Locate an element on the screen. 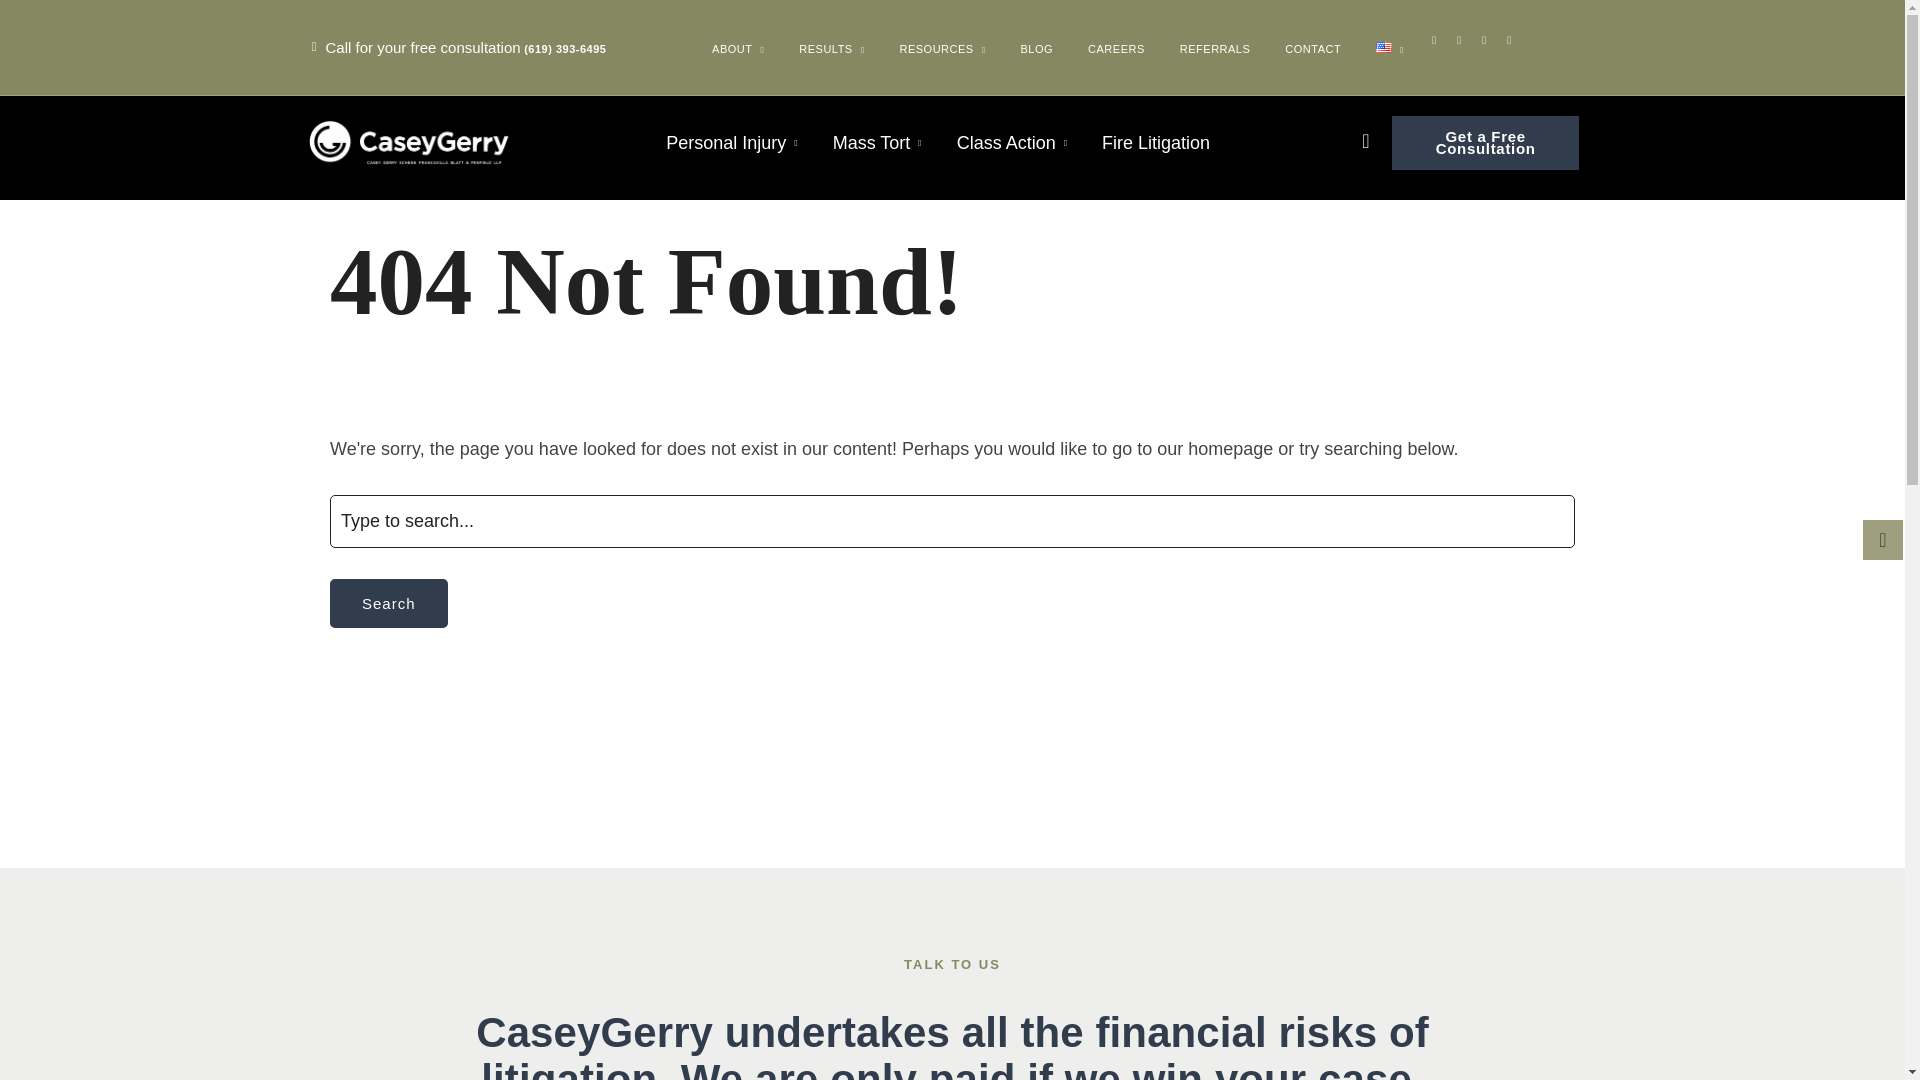 The width and height of the screenshot is (1920, 1080). Personal Injury is located at coordinates (731, 143).